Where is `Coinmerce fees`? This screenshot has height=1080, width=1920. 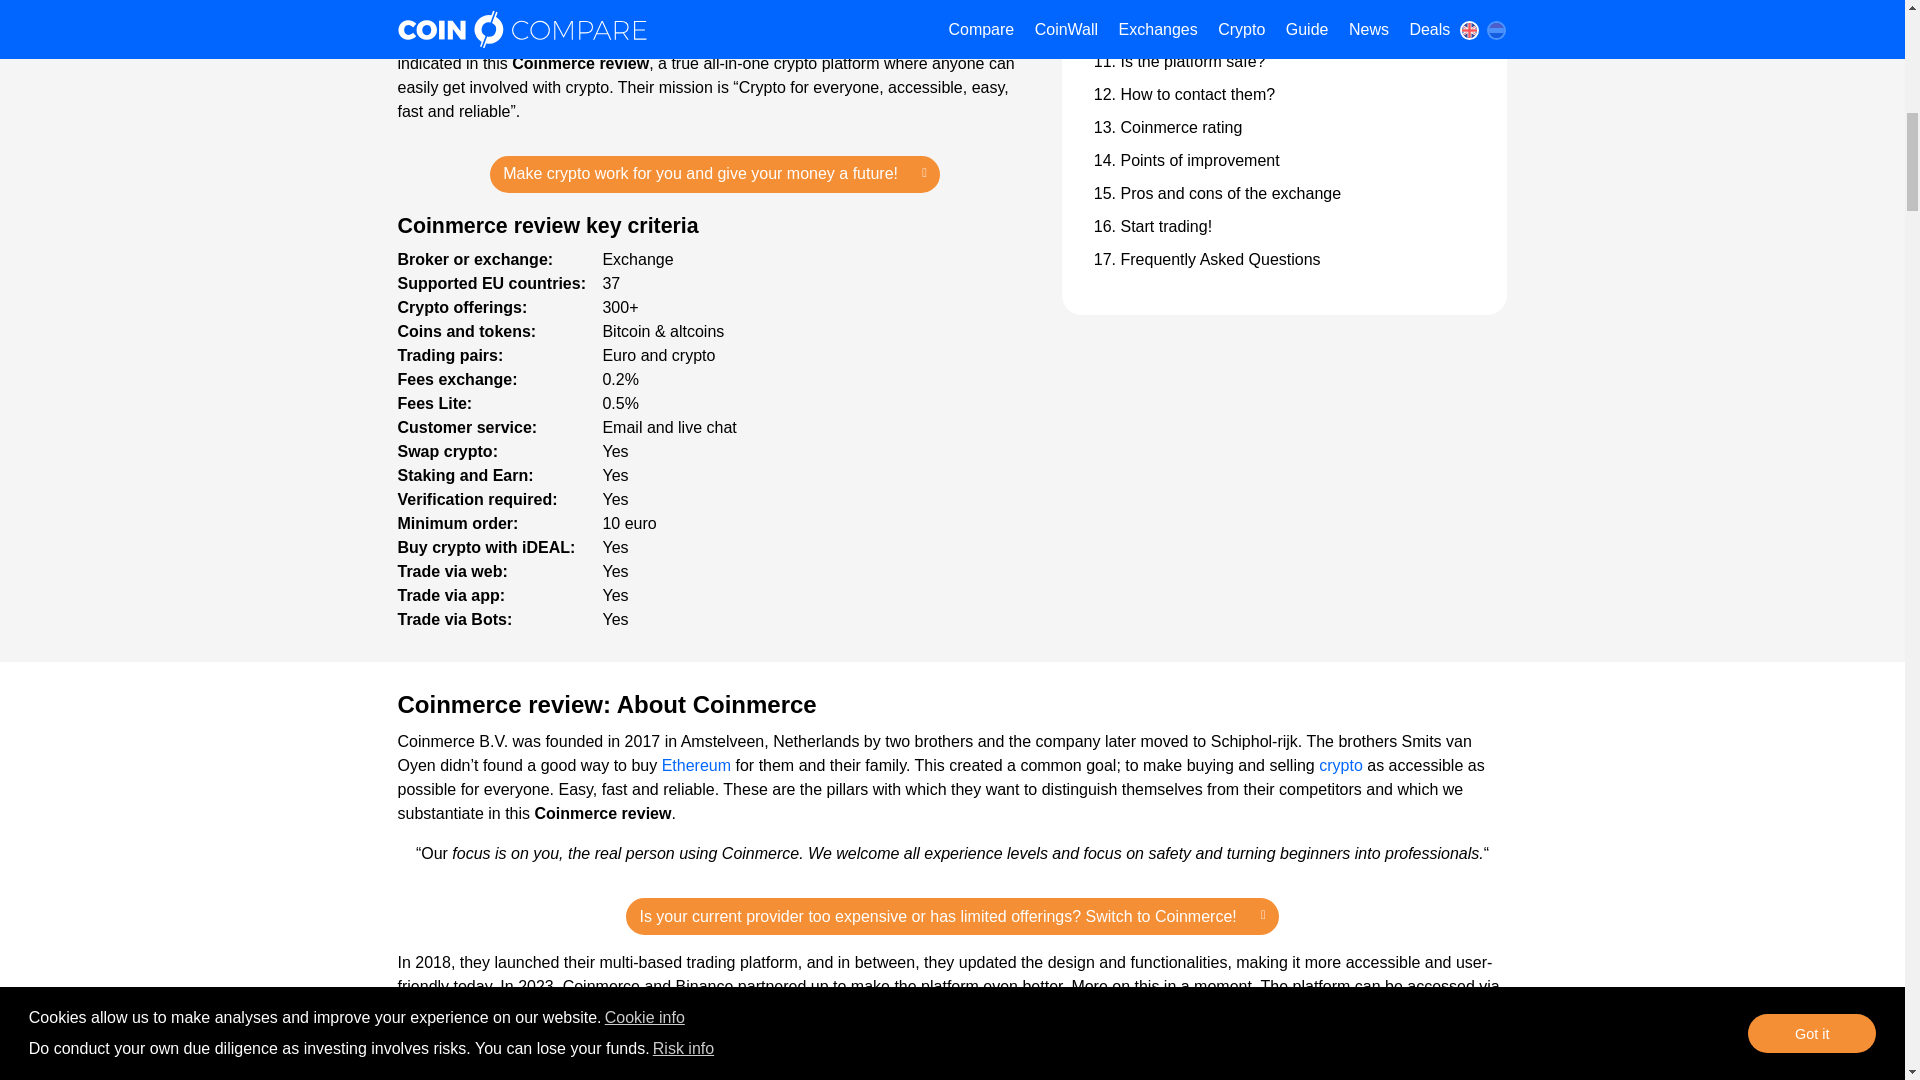
Coinmerce fees is located at coordinates (1176, 28).